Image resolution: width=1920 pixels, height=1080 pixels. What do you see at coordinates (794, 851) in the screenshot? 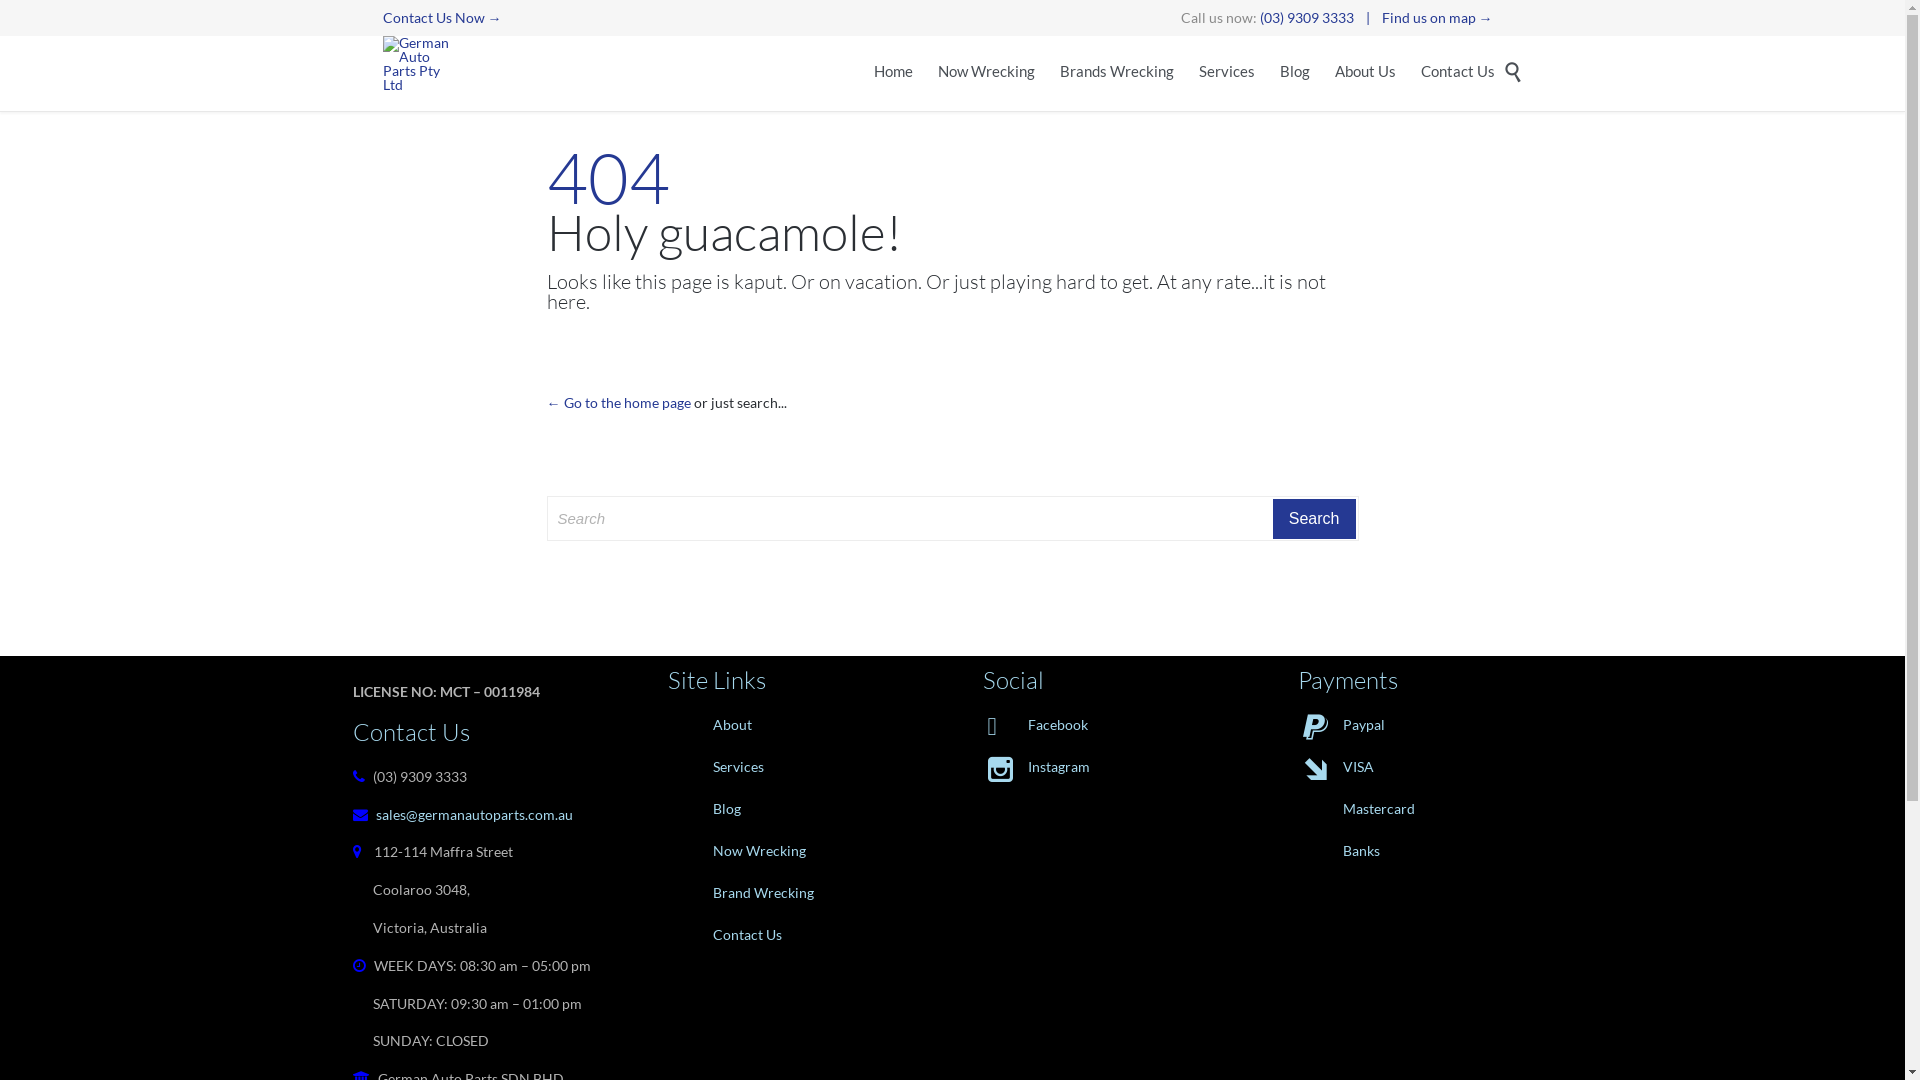
I see `Now Wrecking` at bounding box center [794, 851].